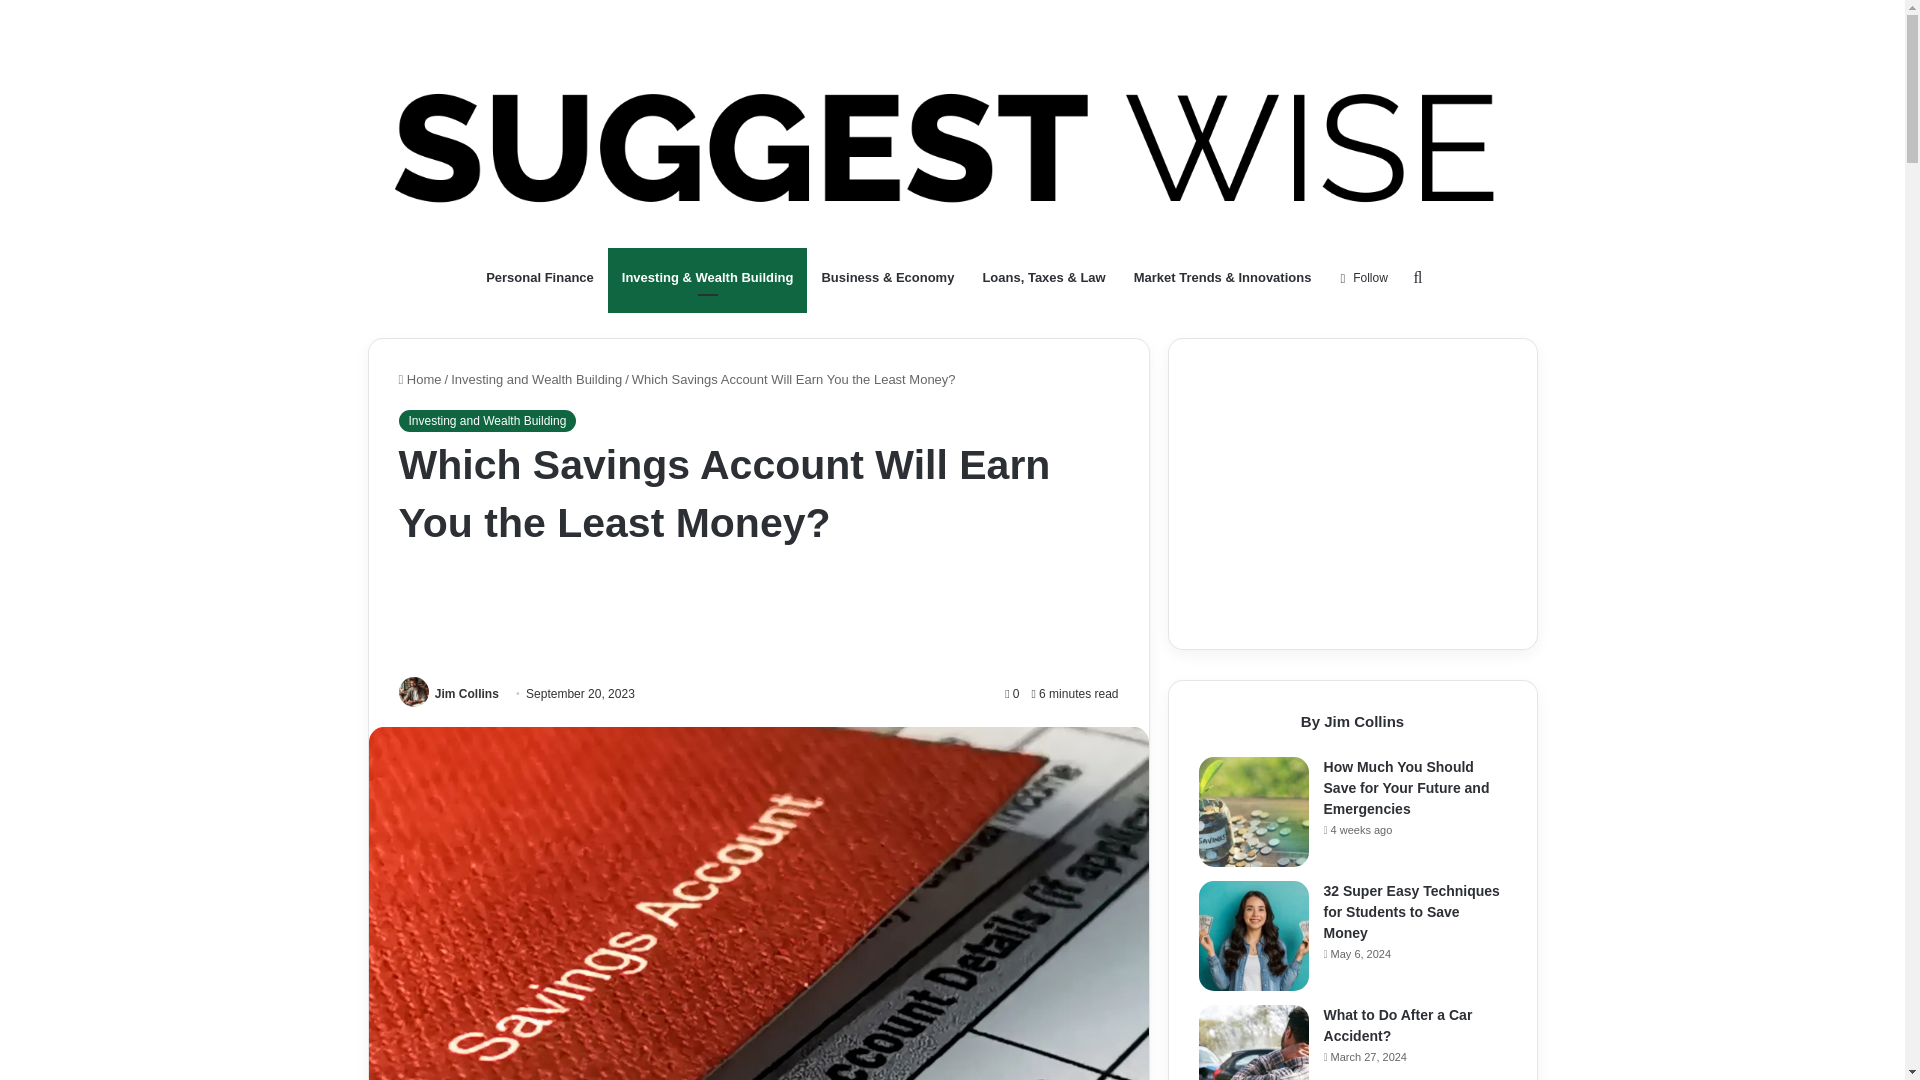  What do you see at coordinates (419, 378) in the screenshot?
I see `Home` at bounding box center [419, 378].